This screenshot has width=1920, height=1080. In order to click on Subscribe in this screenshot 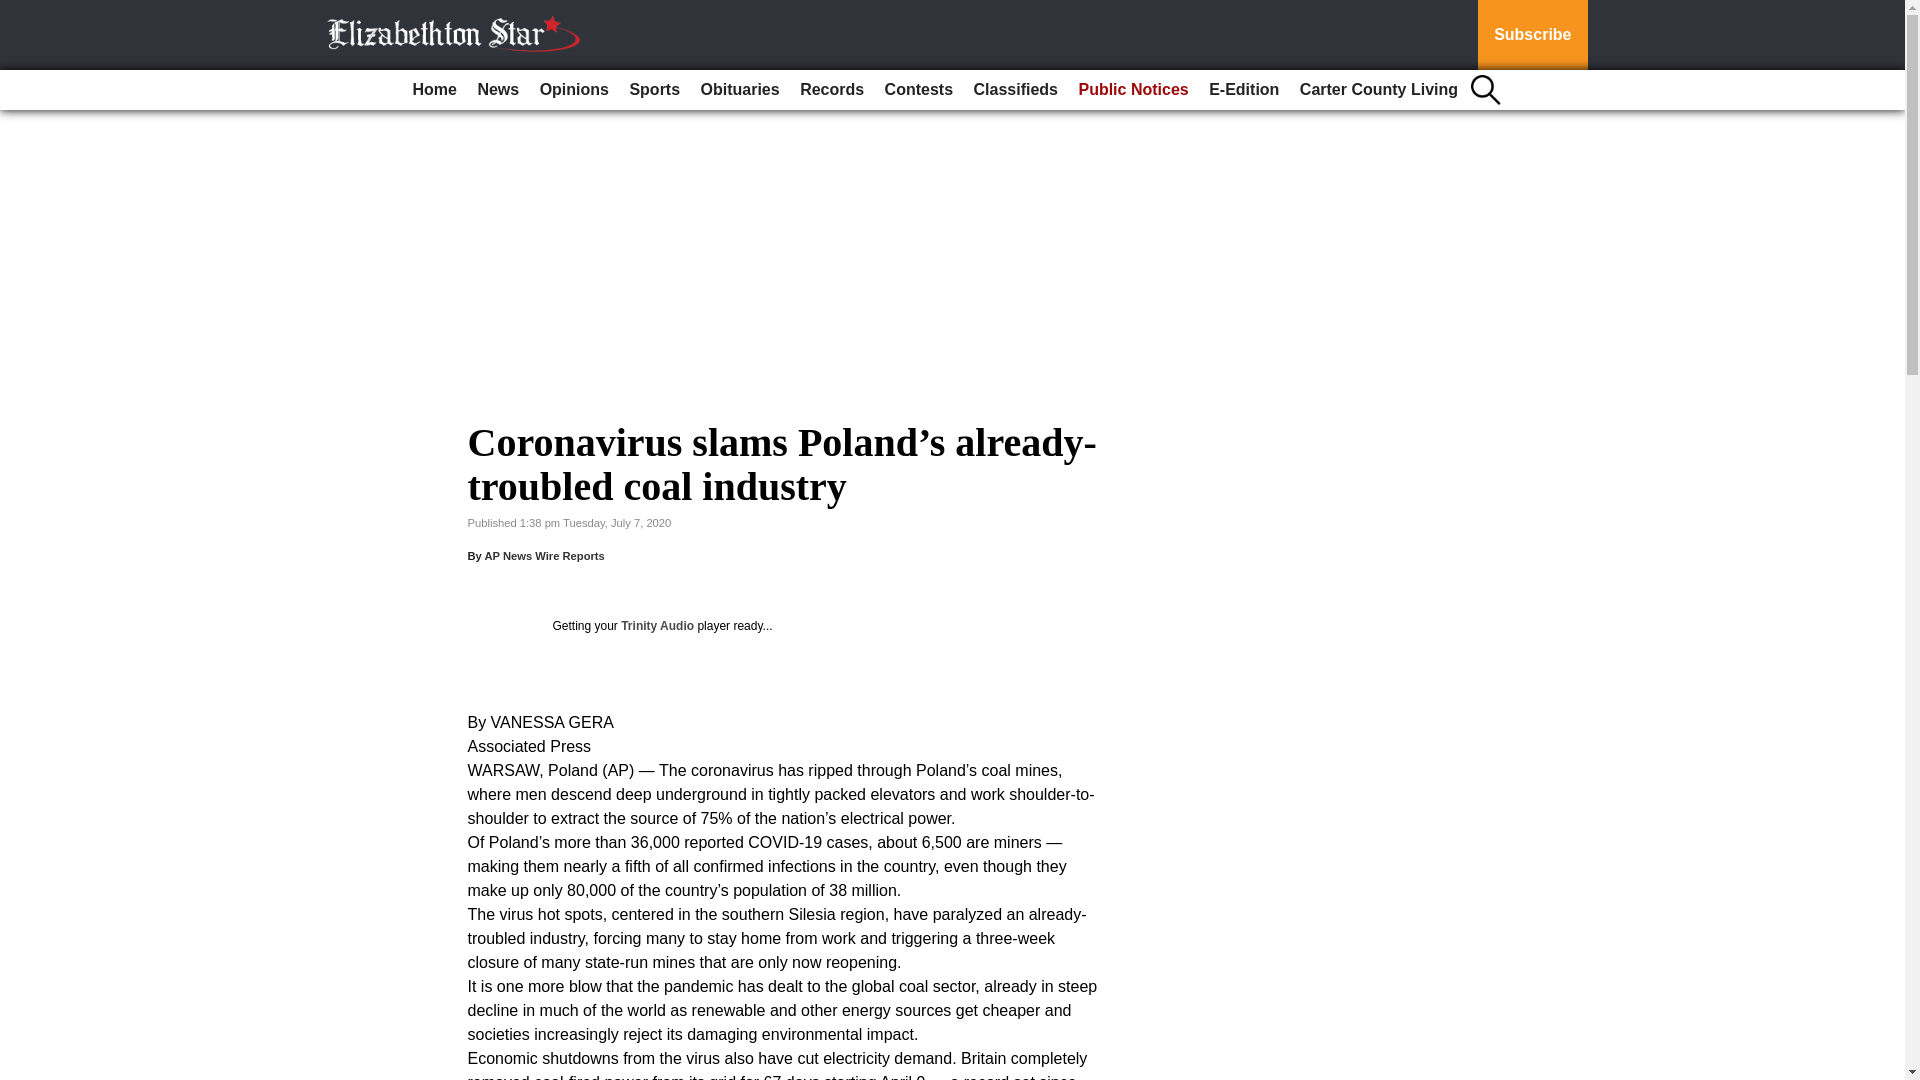, I will do `click(1532, 35)`.